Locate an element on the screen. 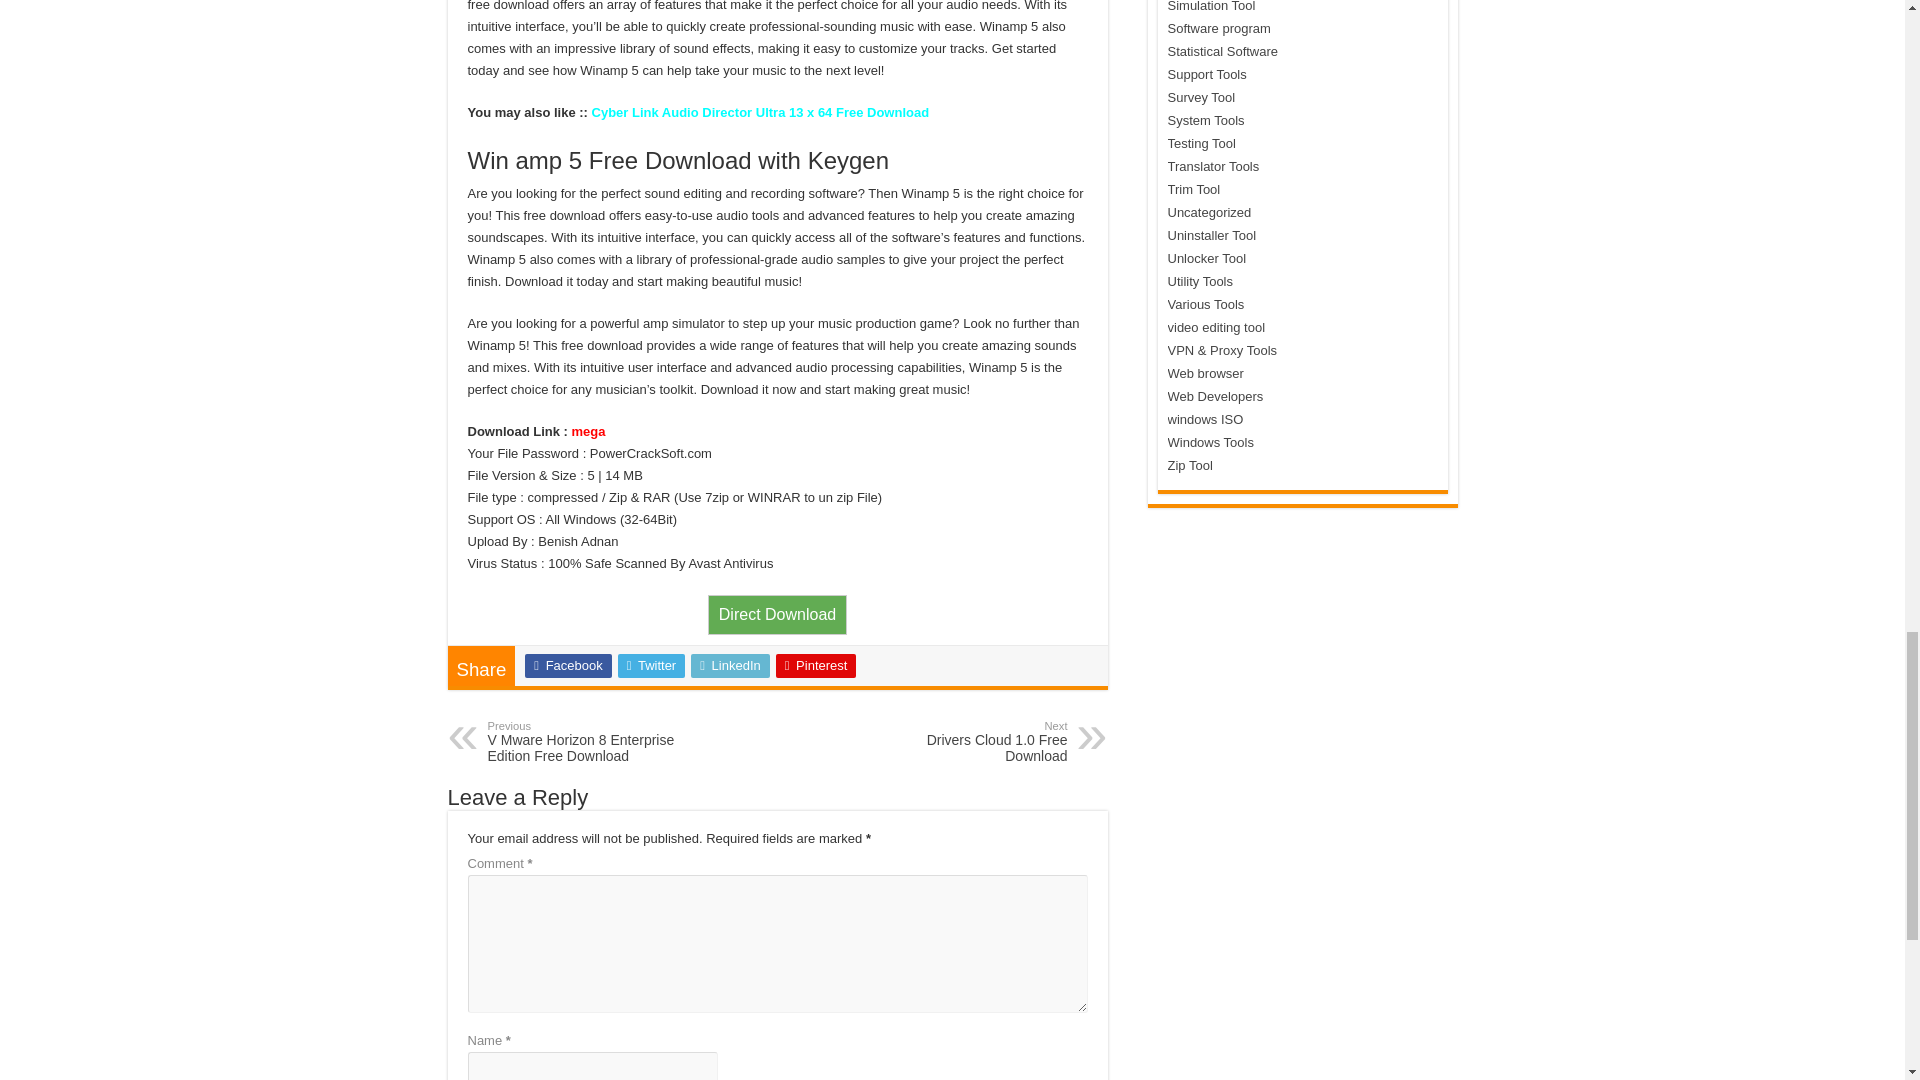 The width and height of the screenshot is (1920, 1080). Cyber Link Audio Director Ultra 13 x 64 Free Download is located at coordinates (760, 110).